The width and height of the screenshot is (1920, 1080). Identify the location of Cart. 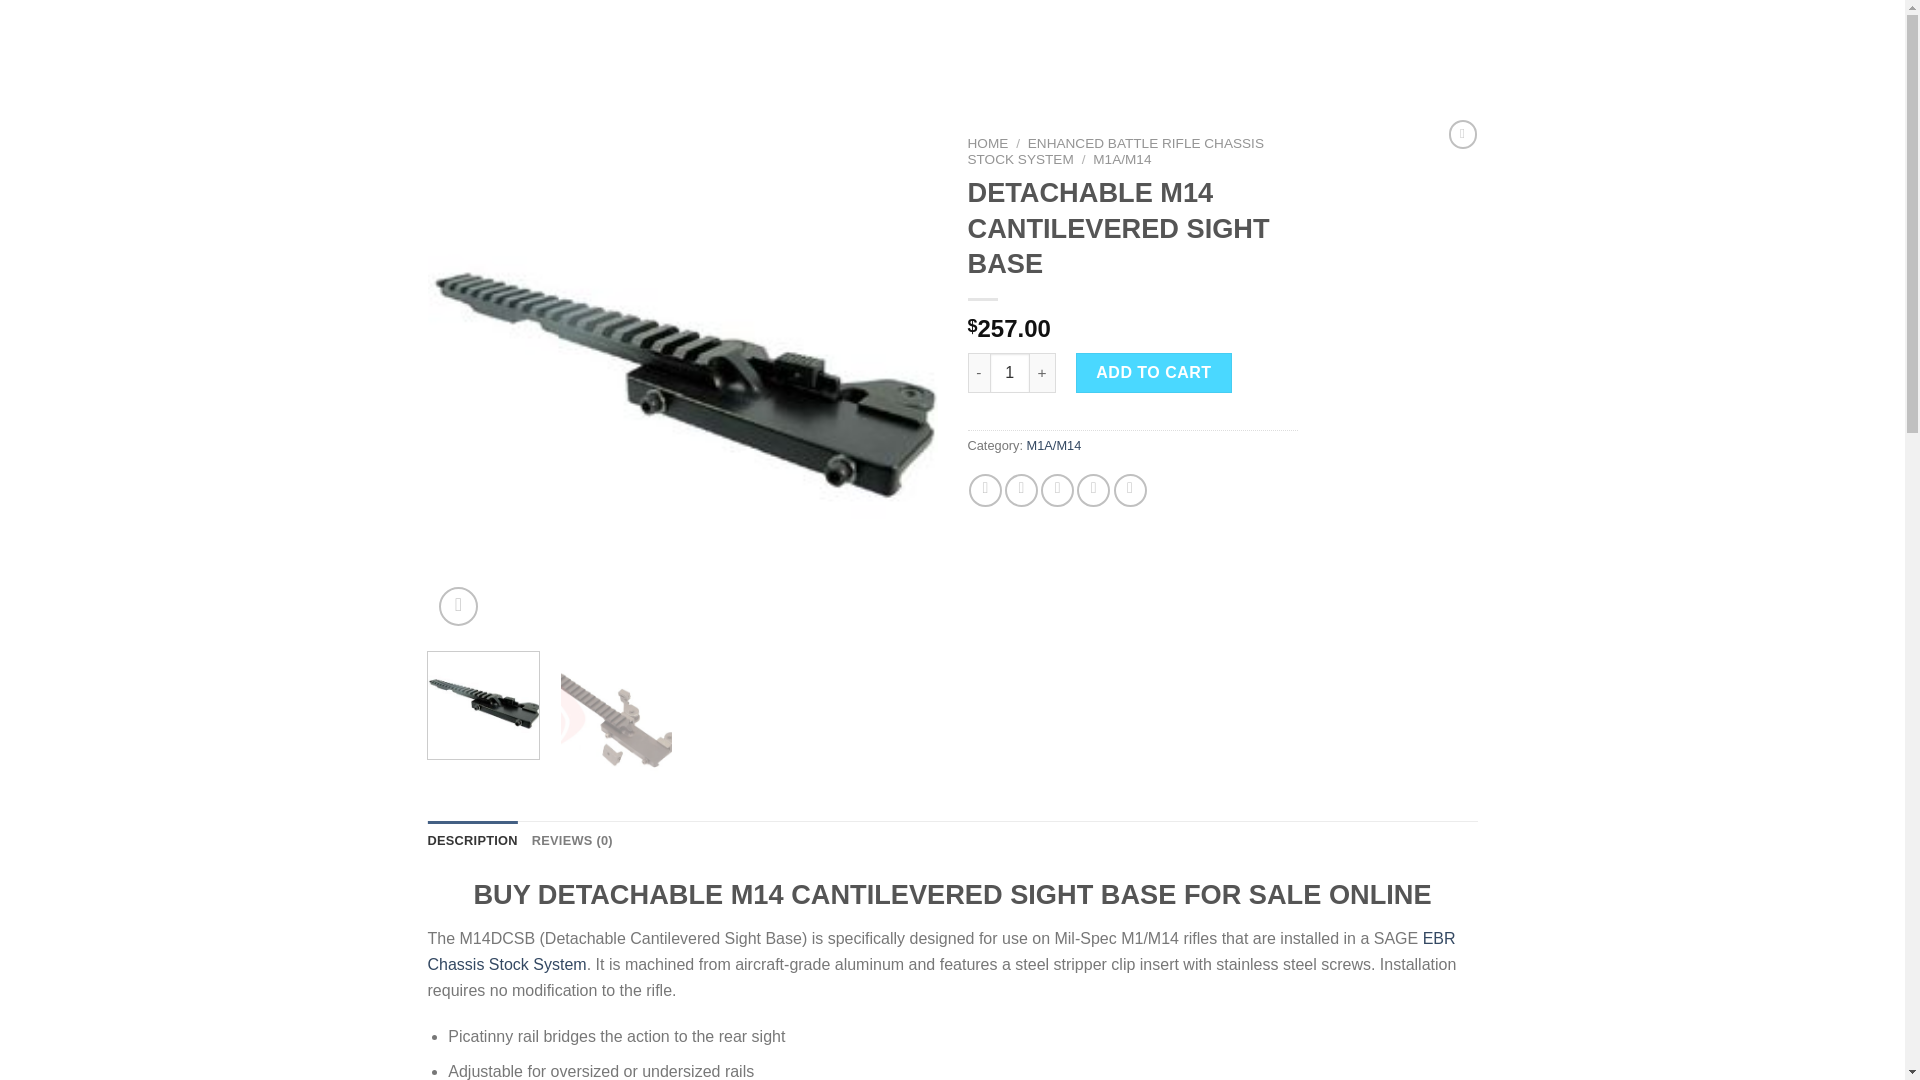
(1830, 43).